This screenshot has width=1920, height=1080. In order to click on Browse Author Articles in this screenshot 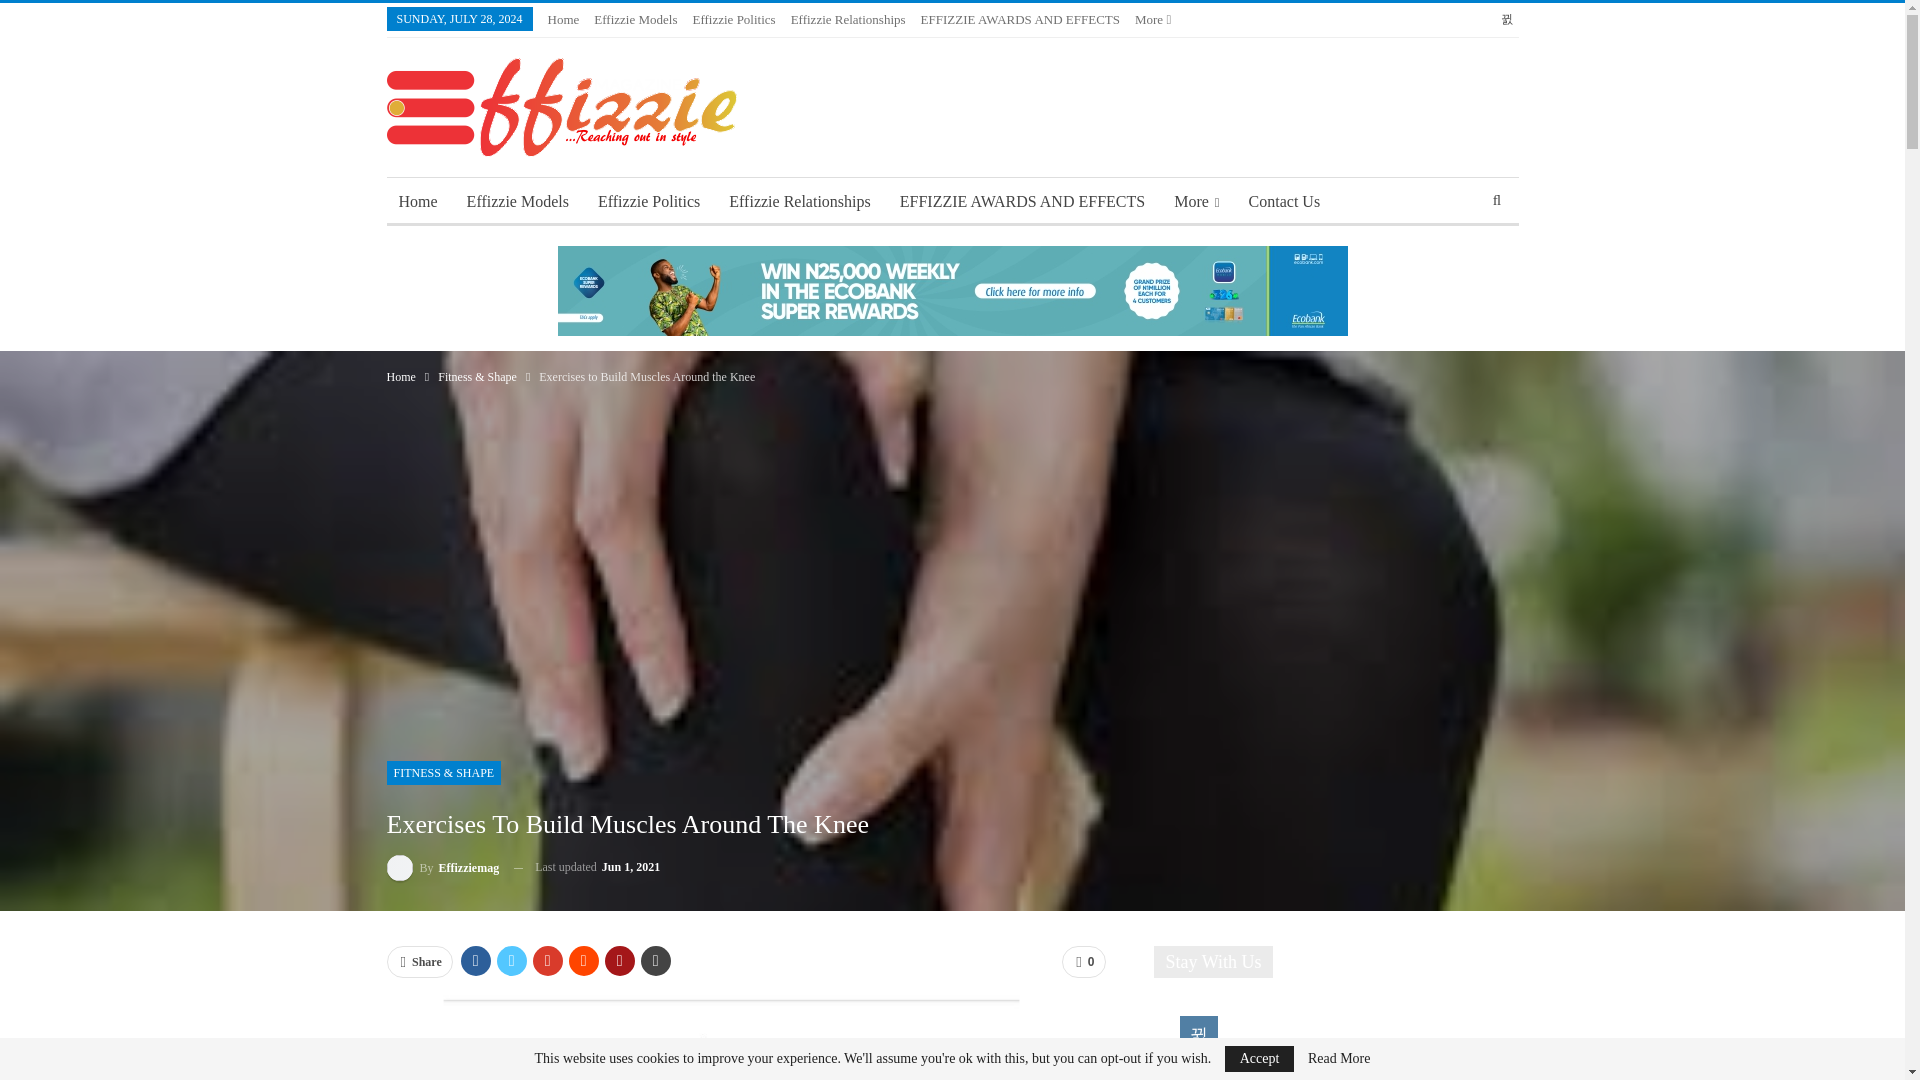, I will do `click(442, 868)`.